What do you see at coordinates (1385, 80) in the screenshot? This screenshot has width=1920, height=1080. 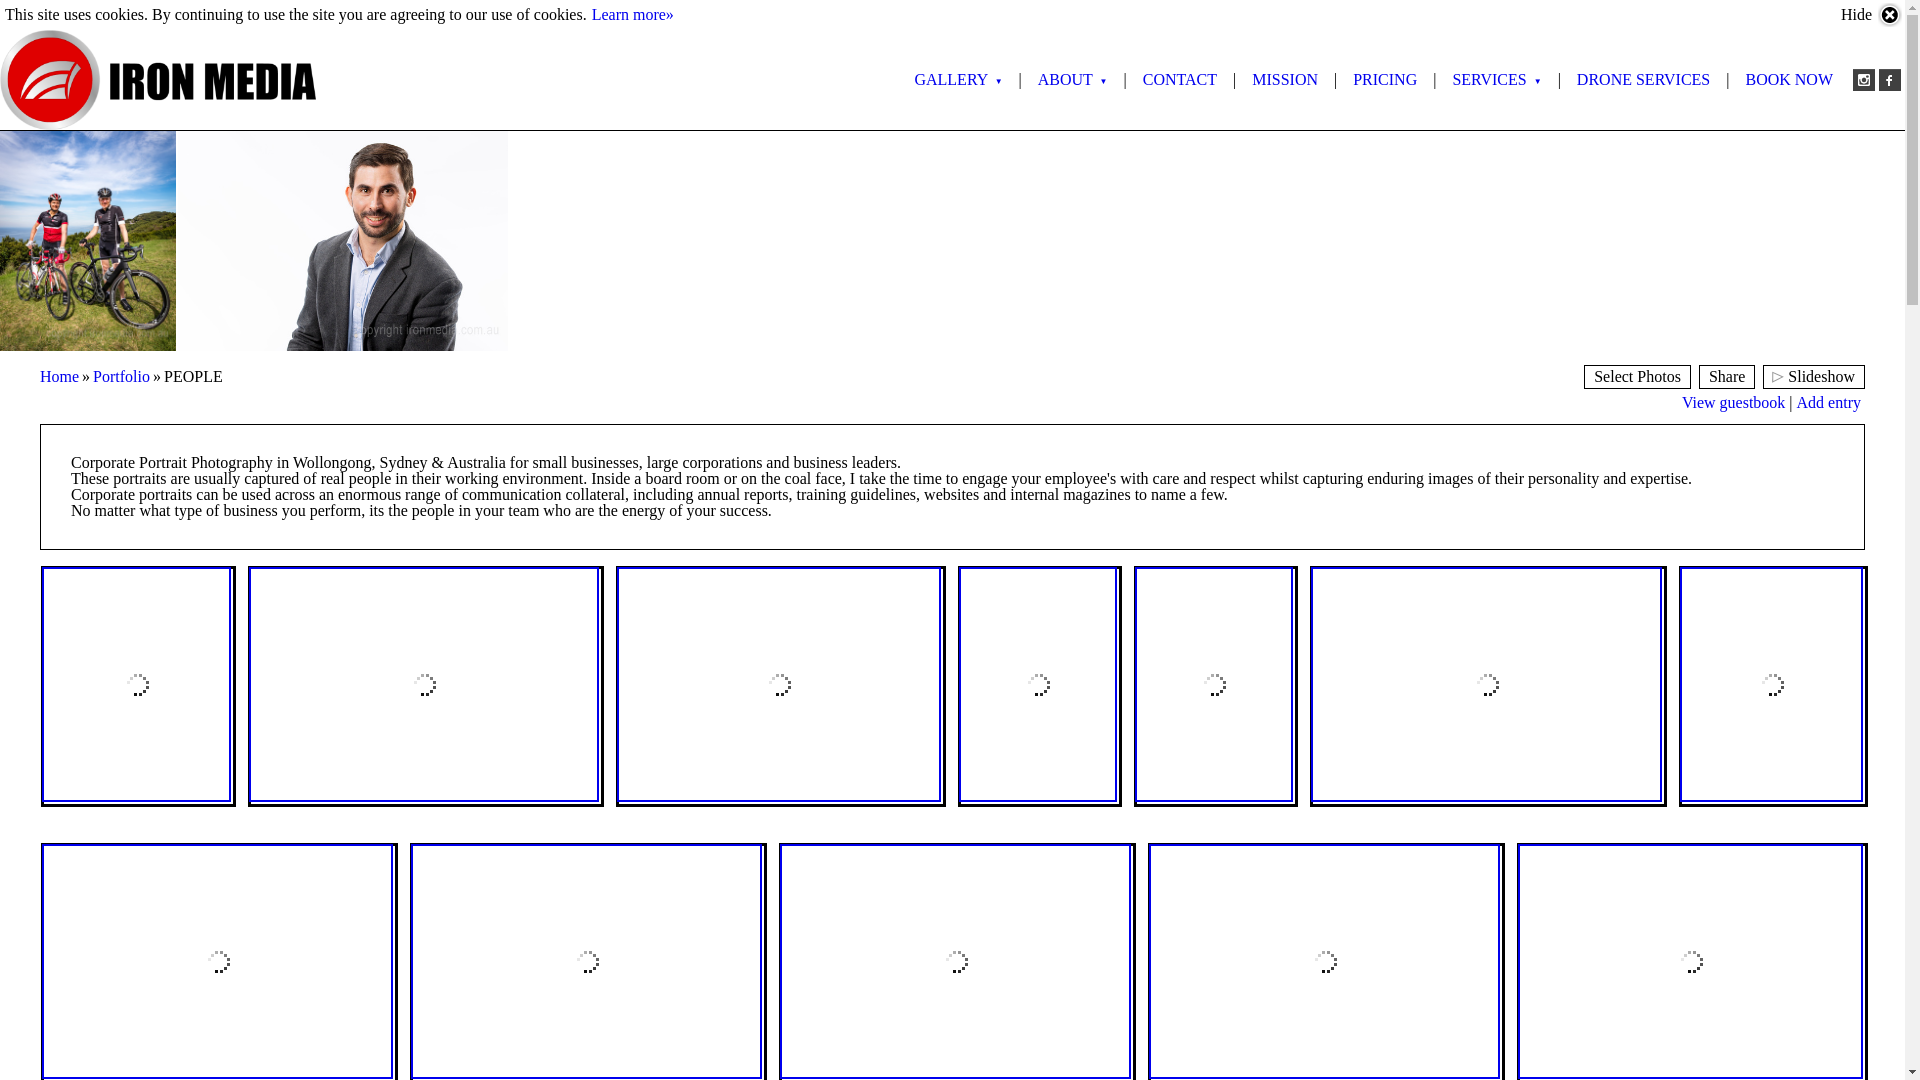 I see `PRICING` at bounding box center [1385, 80].